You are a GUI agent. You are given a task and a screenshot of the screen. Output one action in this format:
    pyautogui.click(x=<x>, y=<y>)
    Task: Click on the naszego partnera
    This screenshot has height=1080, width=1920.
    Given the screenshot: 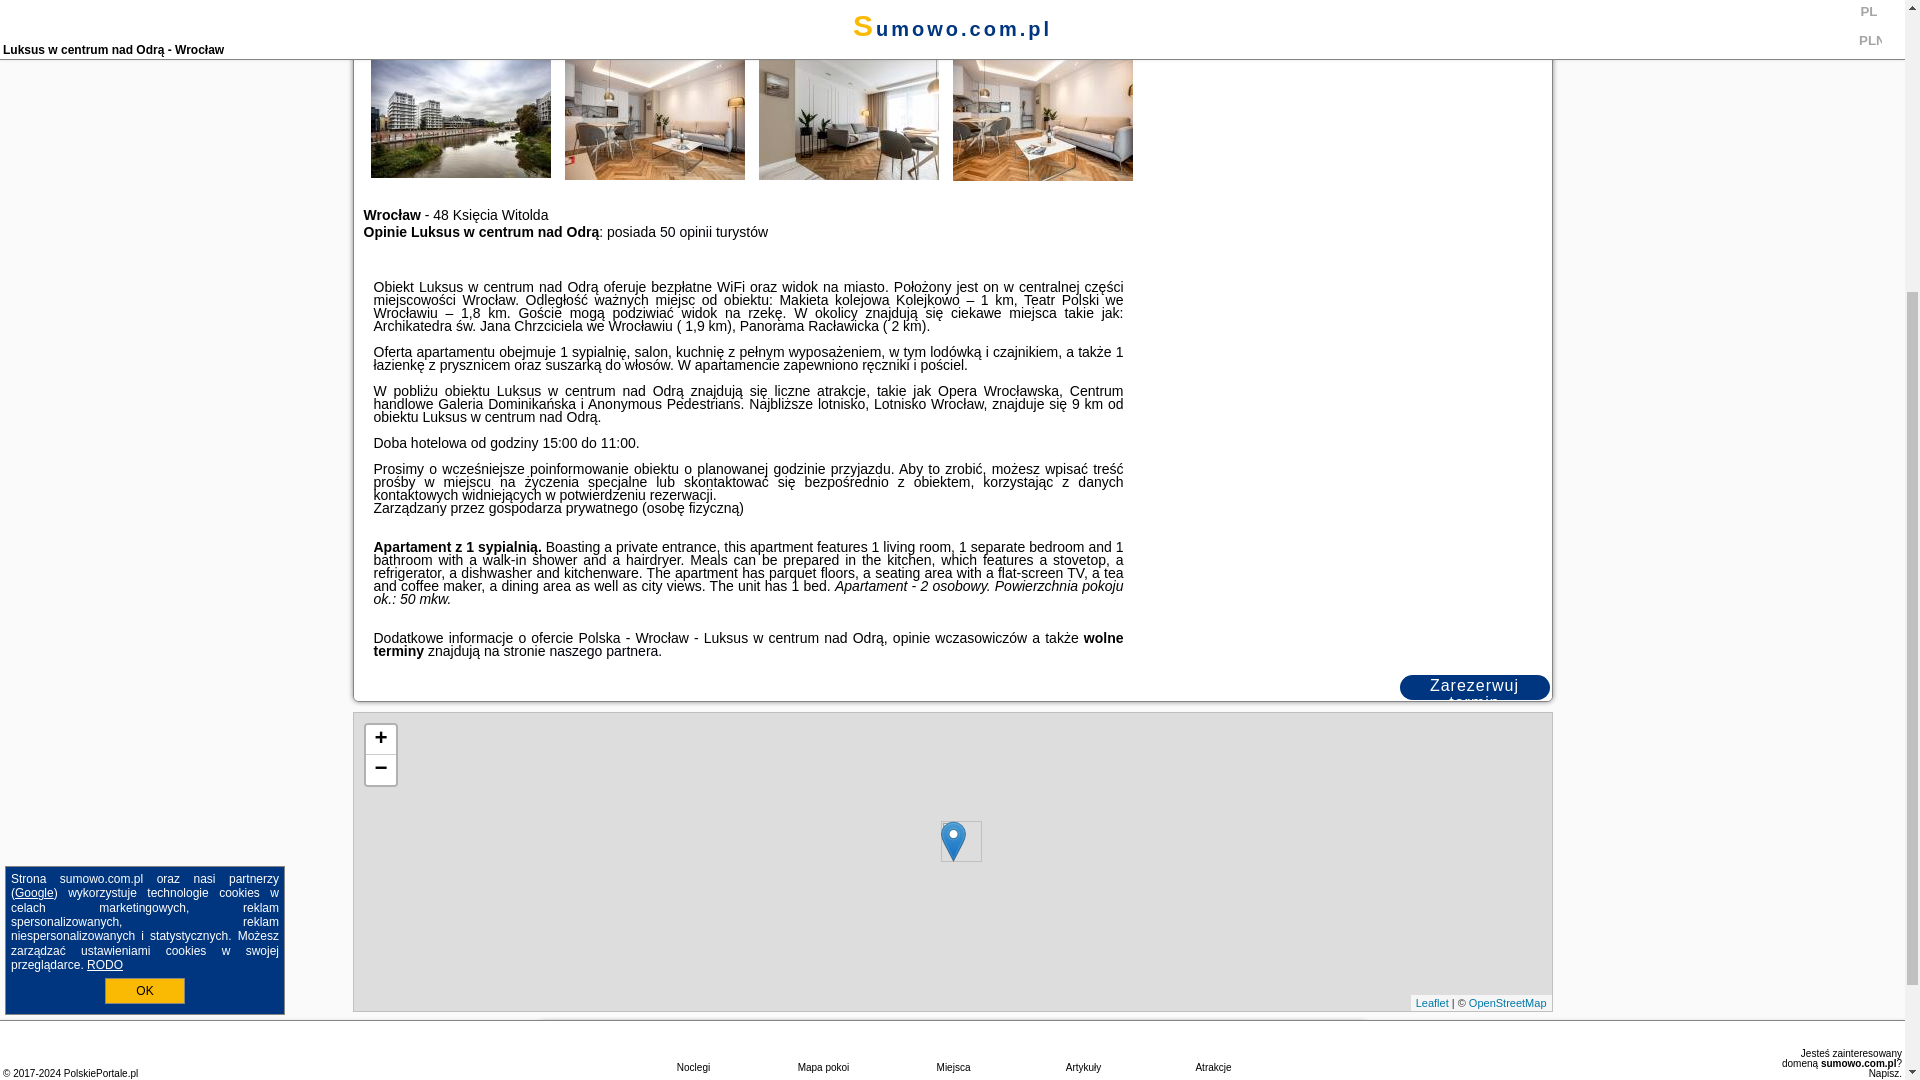 What is the action you would take?
    pyautogui.click(x=604, y=650)
    